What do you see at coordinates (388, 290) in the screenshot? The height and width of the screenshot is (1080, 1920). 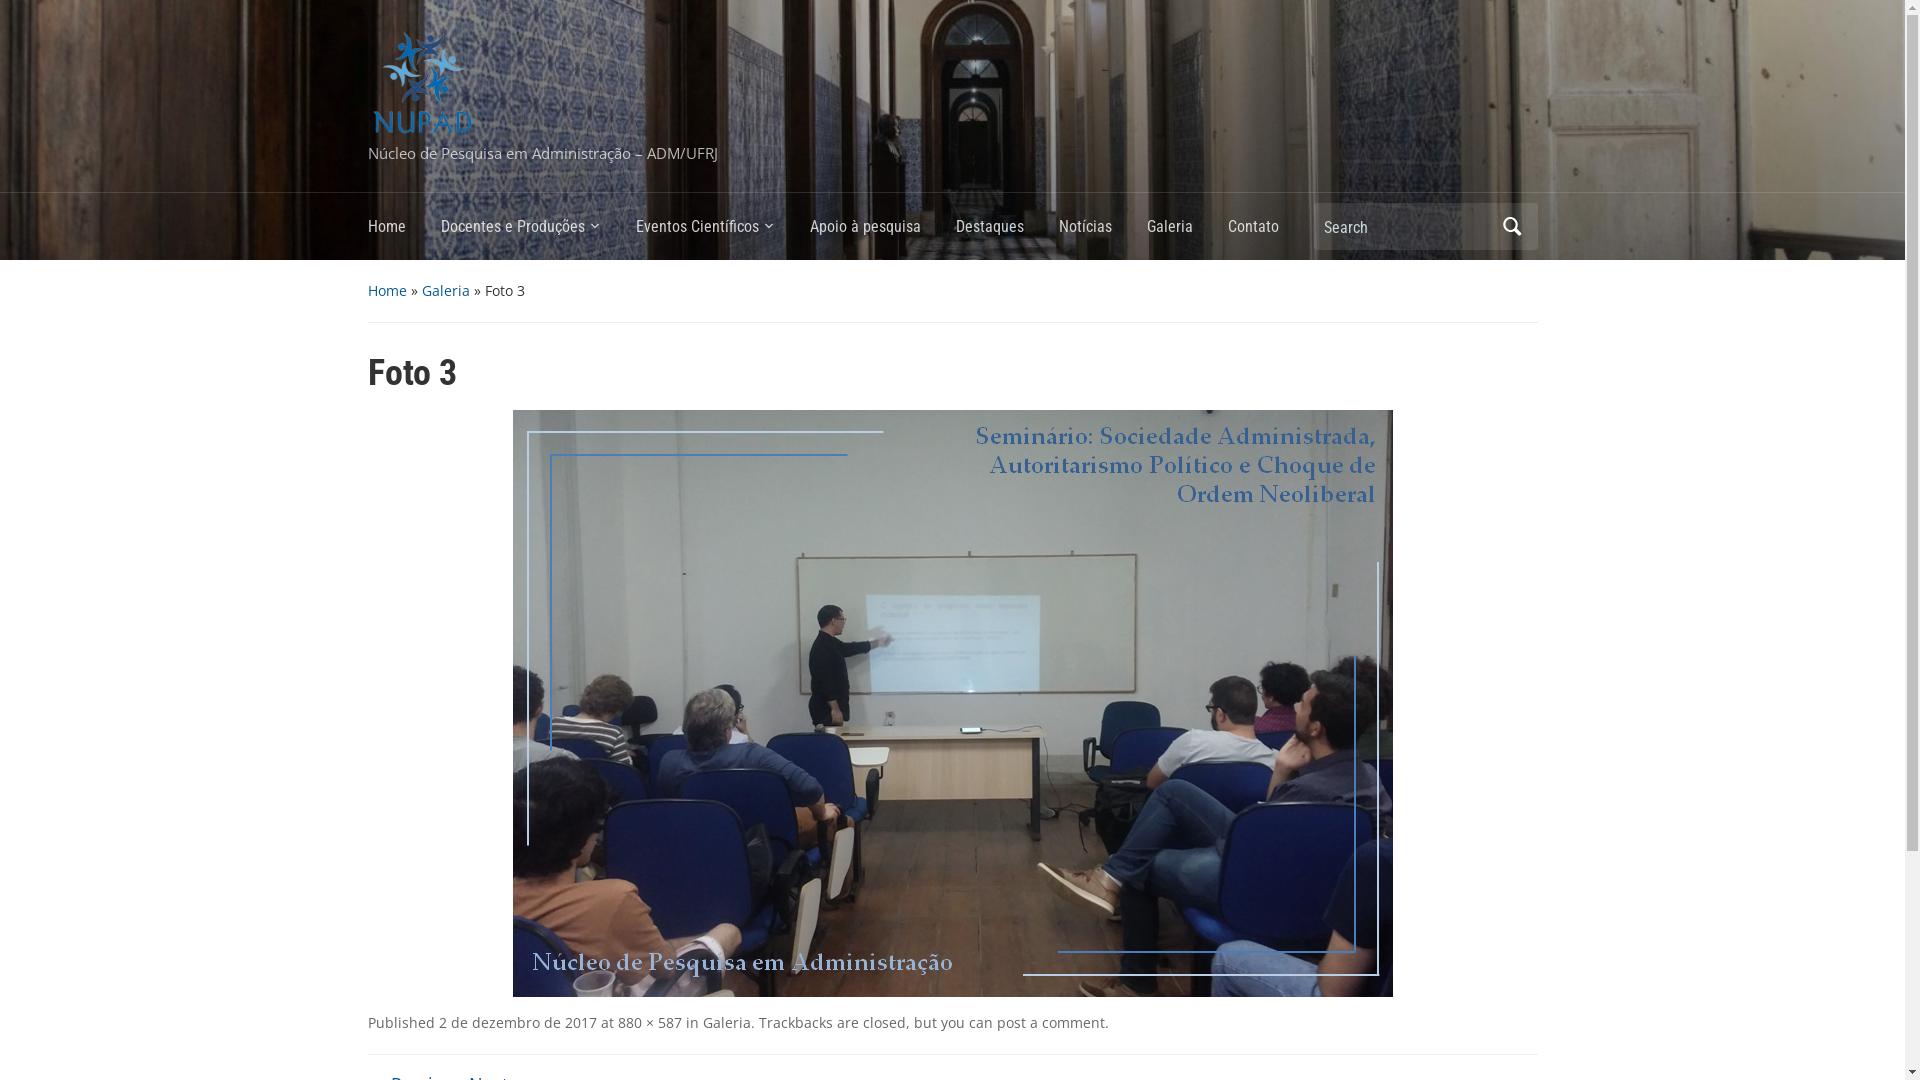 I see `Home` at bounding box center [388, 290].